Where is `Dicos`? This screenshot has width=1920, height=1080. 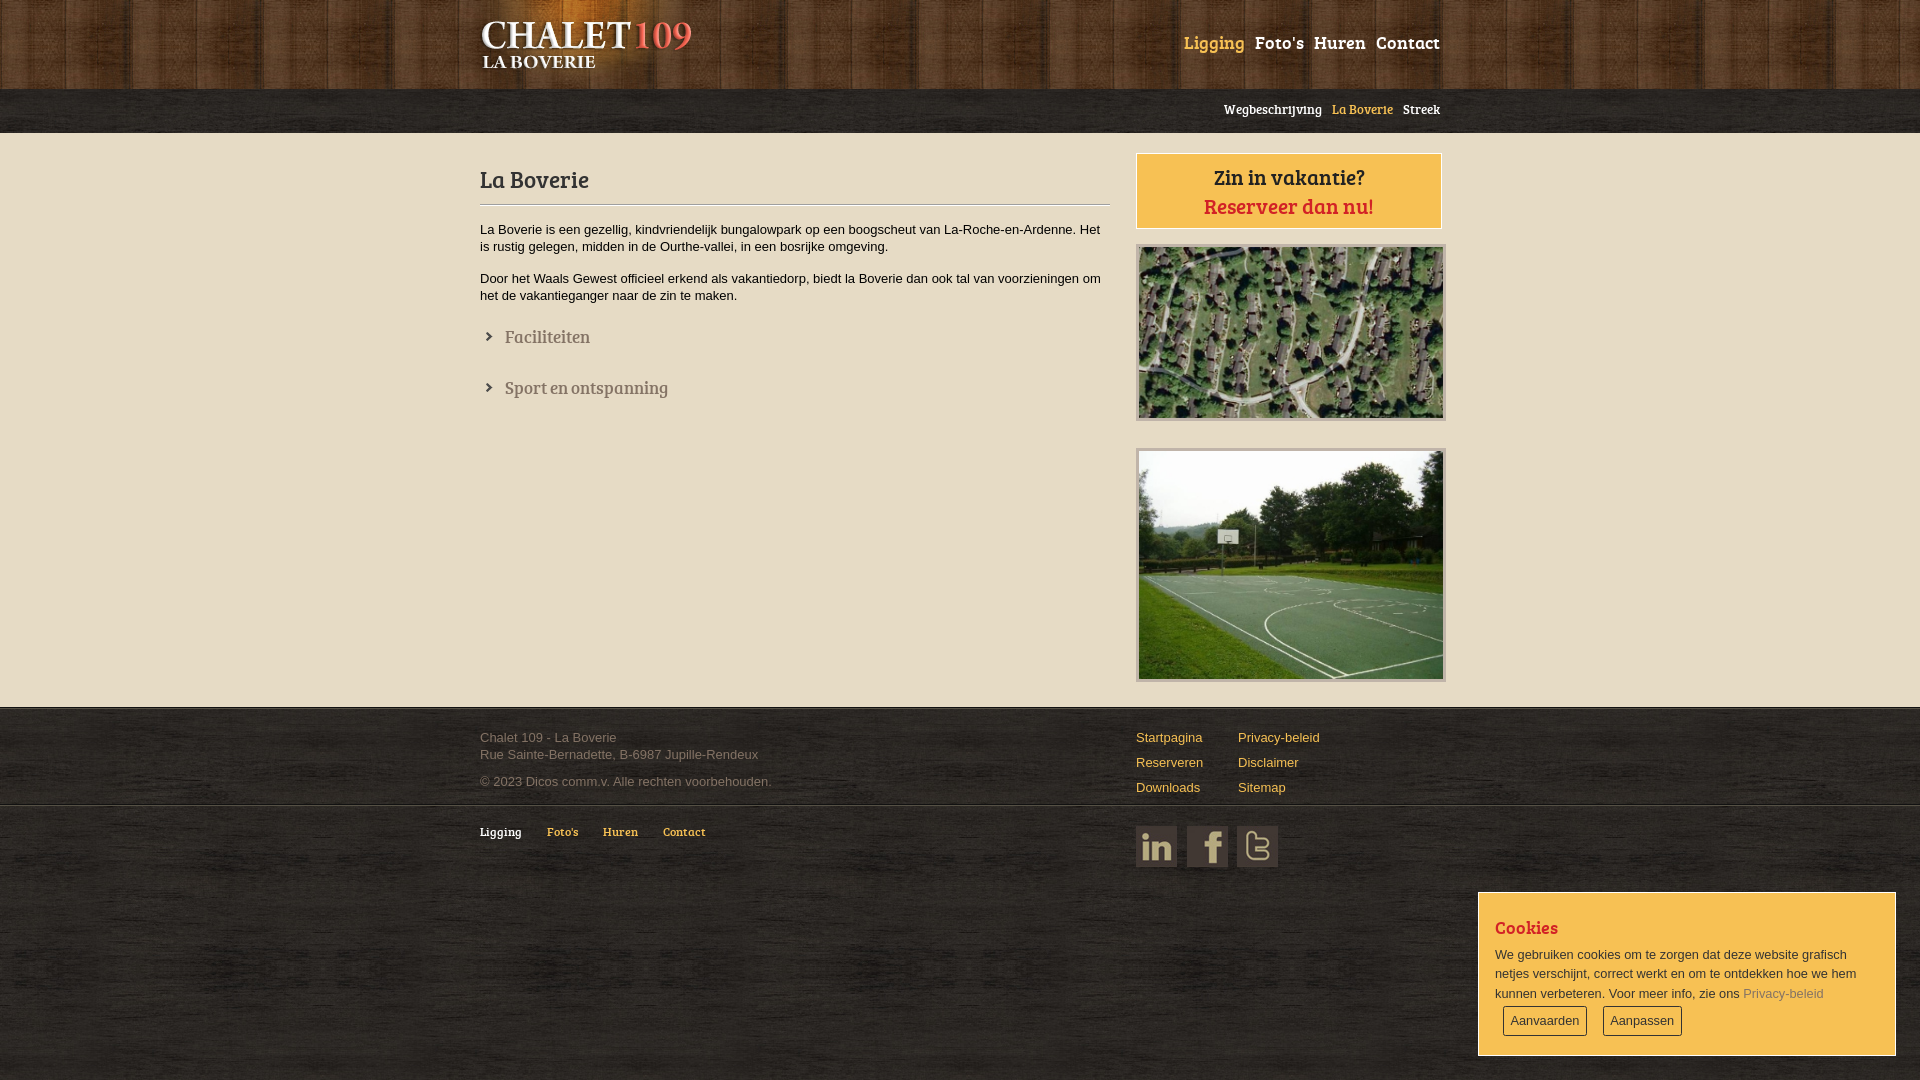
Dicos is located at coordinates (542, 782).